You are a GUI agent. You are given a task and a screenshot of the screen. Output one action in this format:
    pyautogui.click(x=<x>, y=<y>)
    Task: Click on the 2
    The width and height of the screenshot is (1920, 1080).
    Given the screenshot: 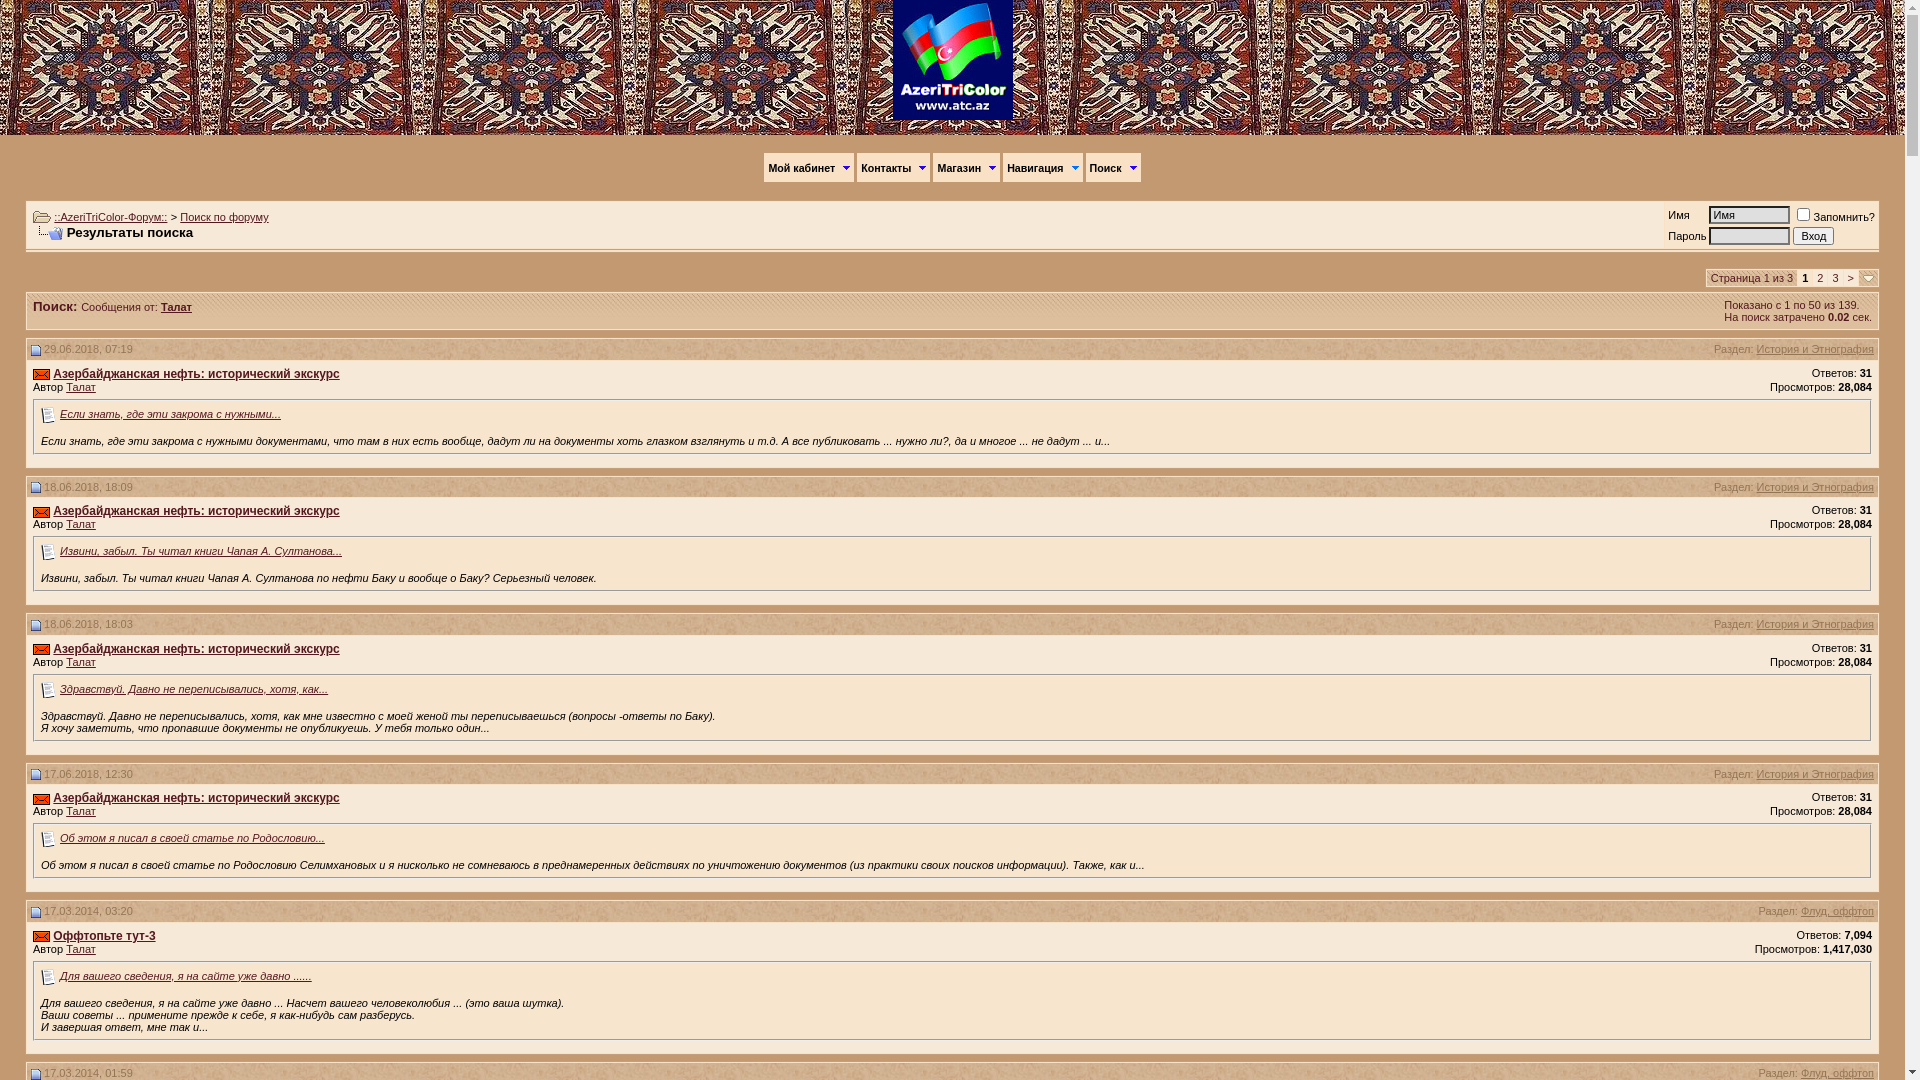 What is the action you would take?
    pyautogui.click(x=1820, y=278)
    